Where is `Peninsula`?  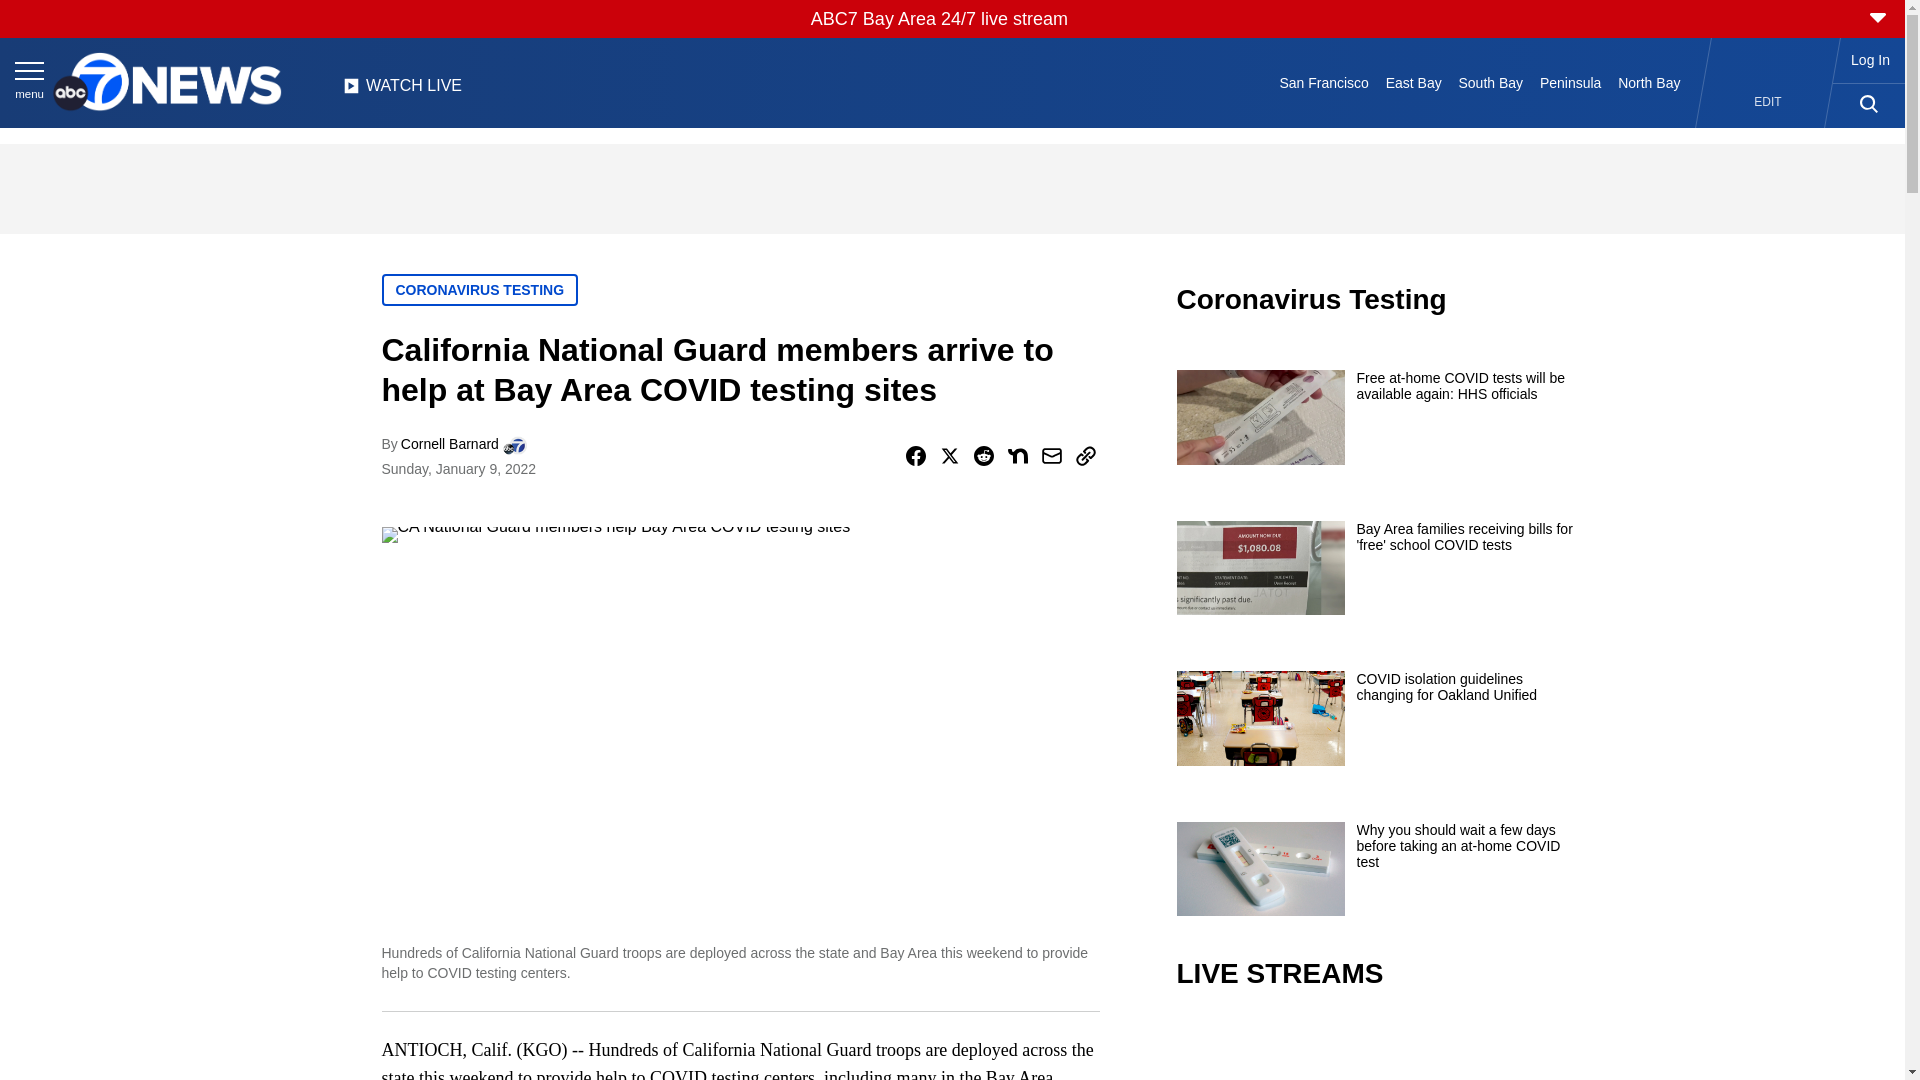 Peninsula is located at coordinates (1571, 82).